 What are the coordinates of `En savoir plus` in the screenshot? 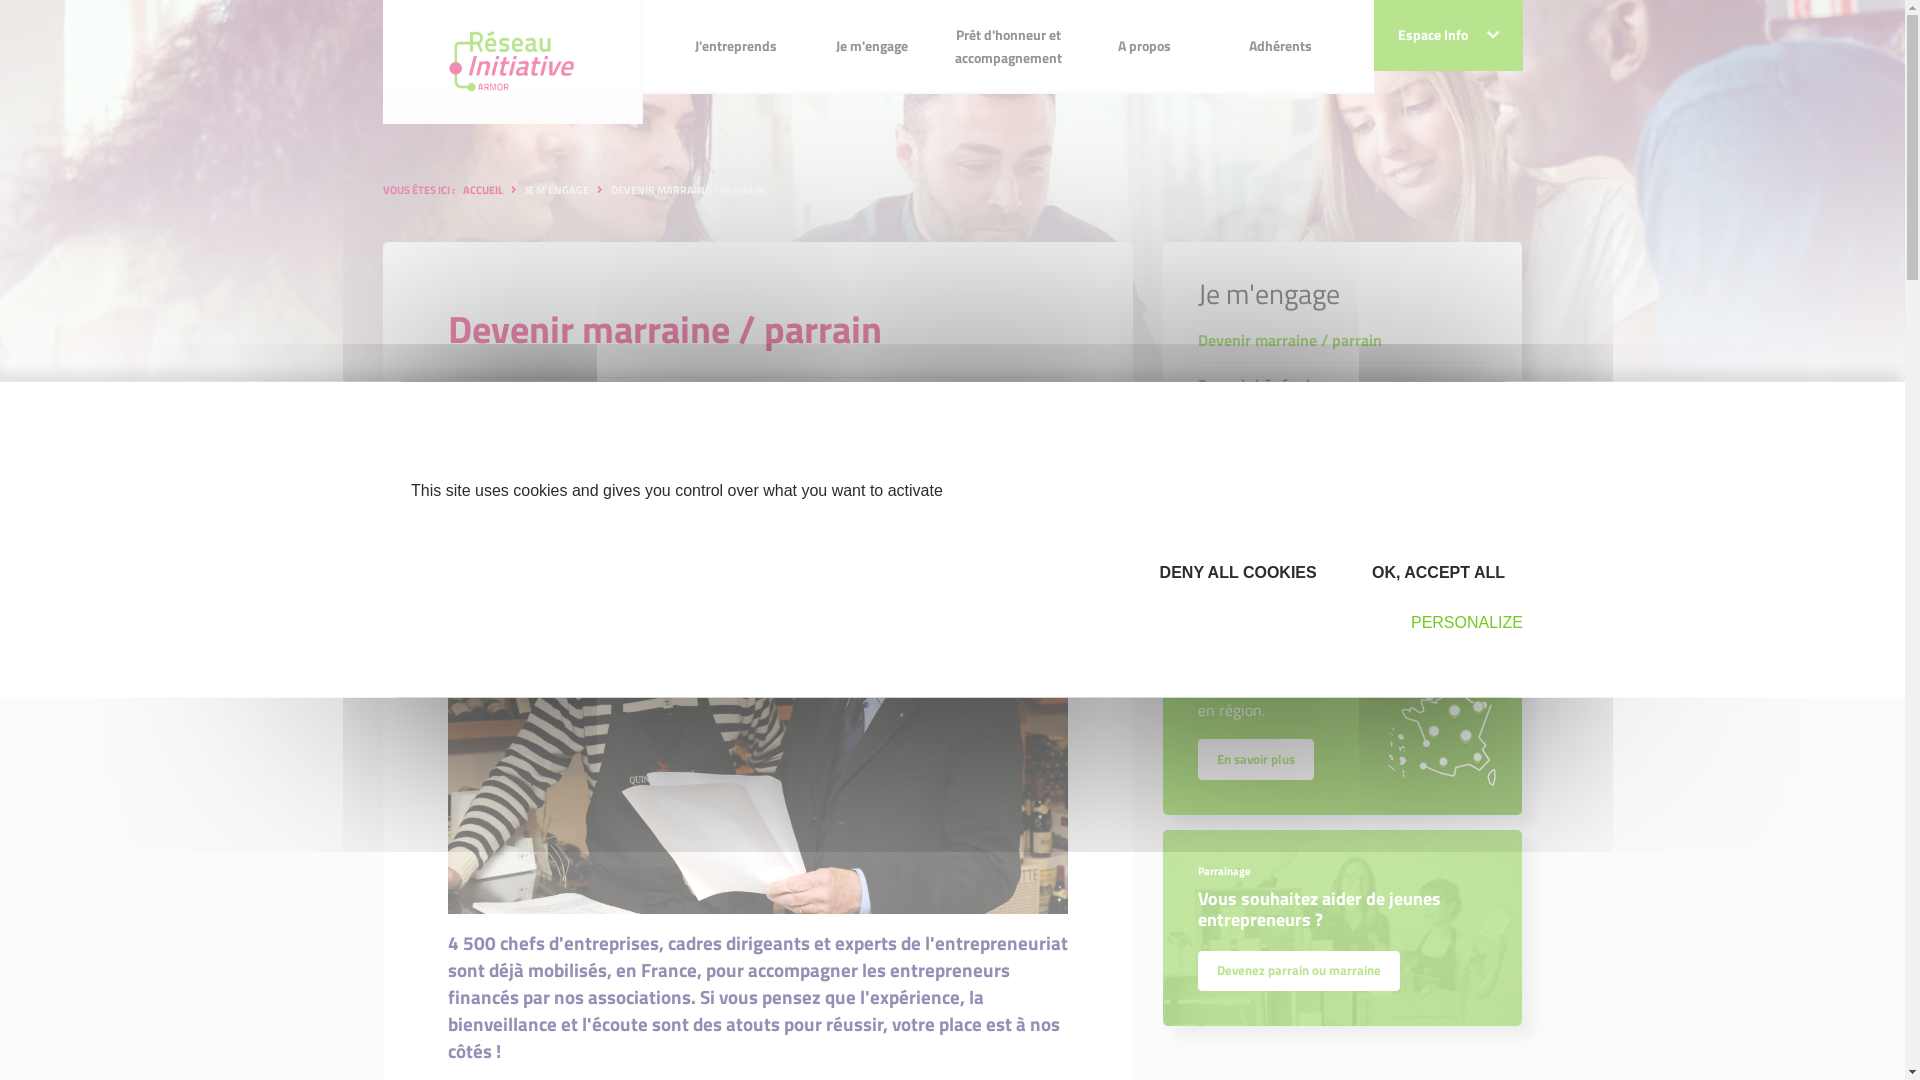 It's located at (1256, 759).